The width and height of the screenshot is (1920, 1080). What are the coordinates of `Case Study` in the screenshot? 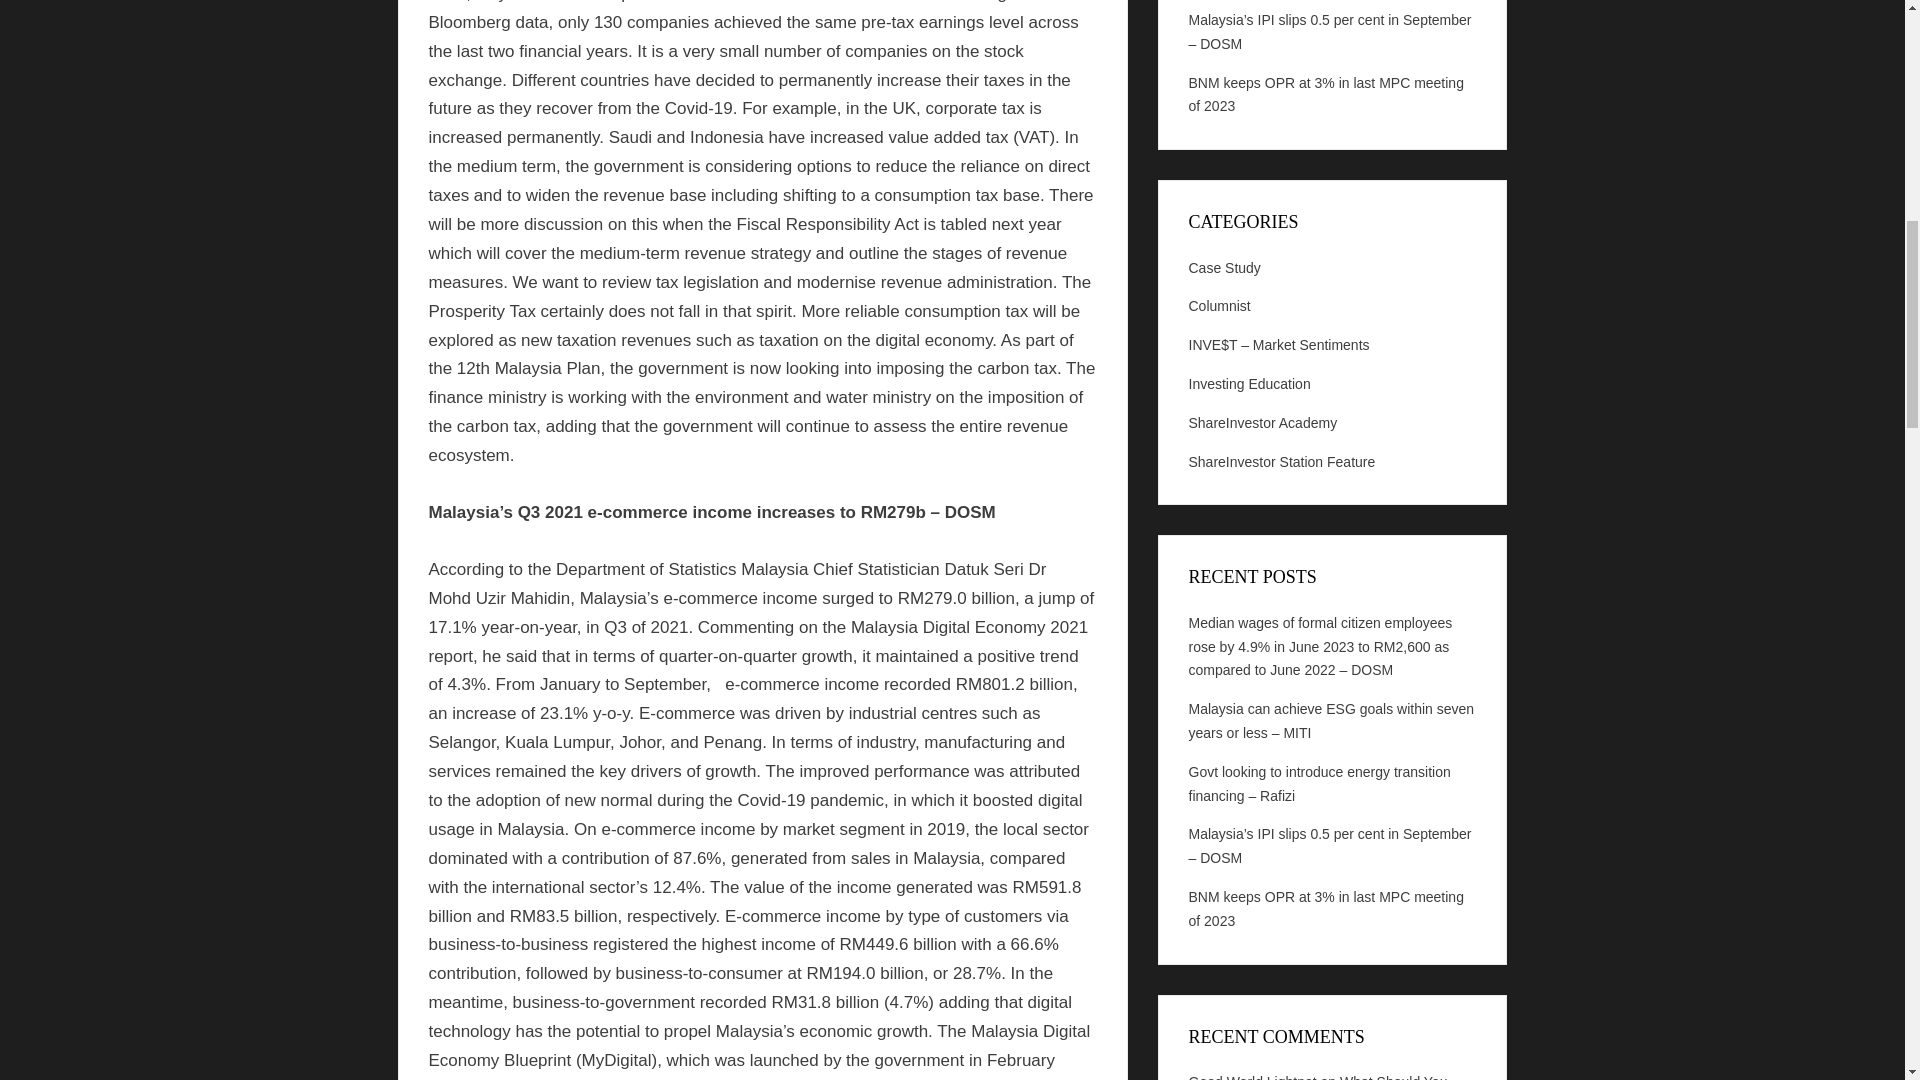 It's located at (1224, 268).